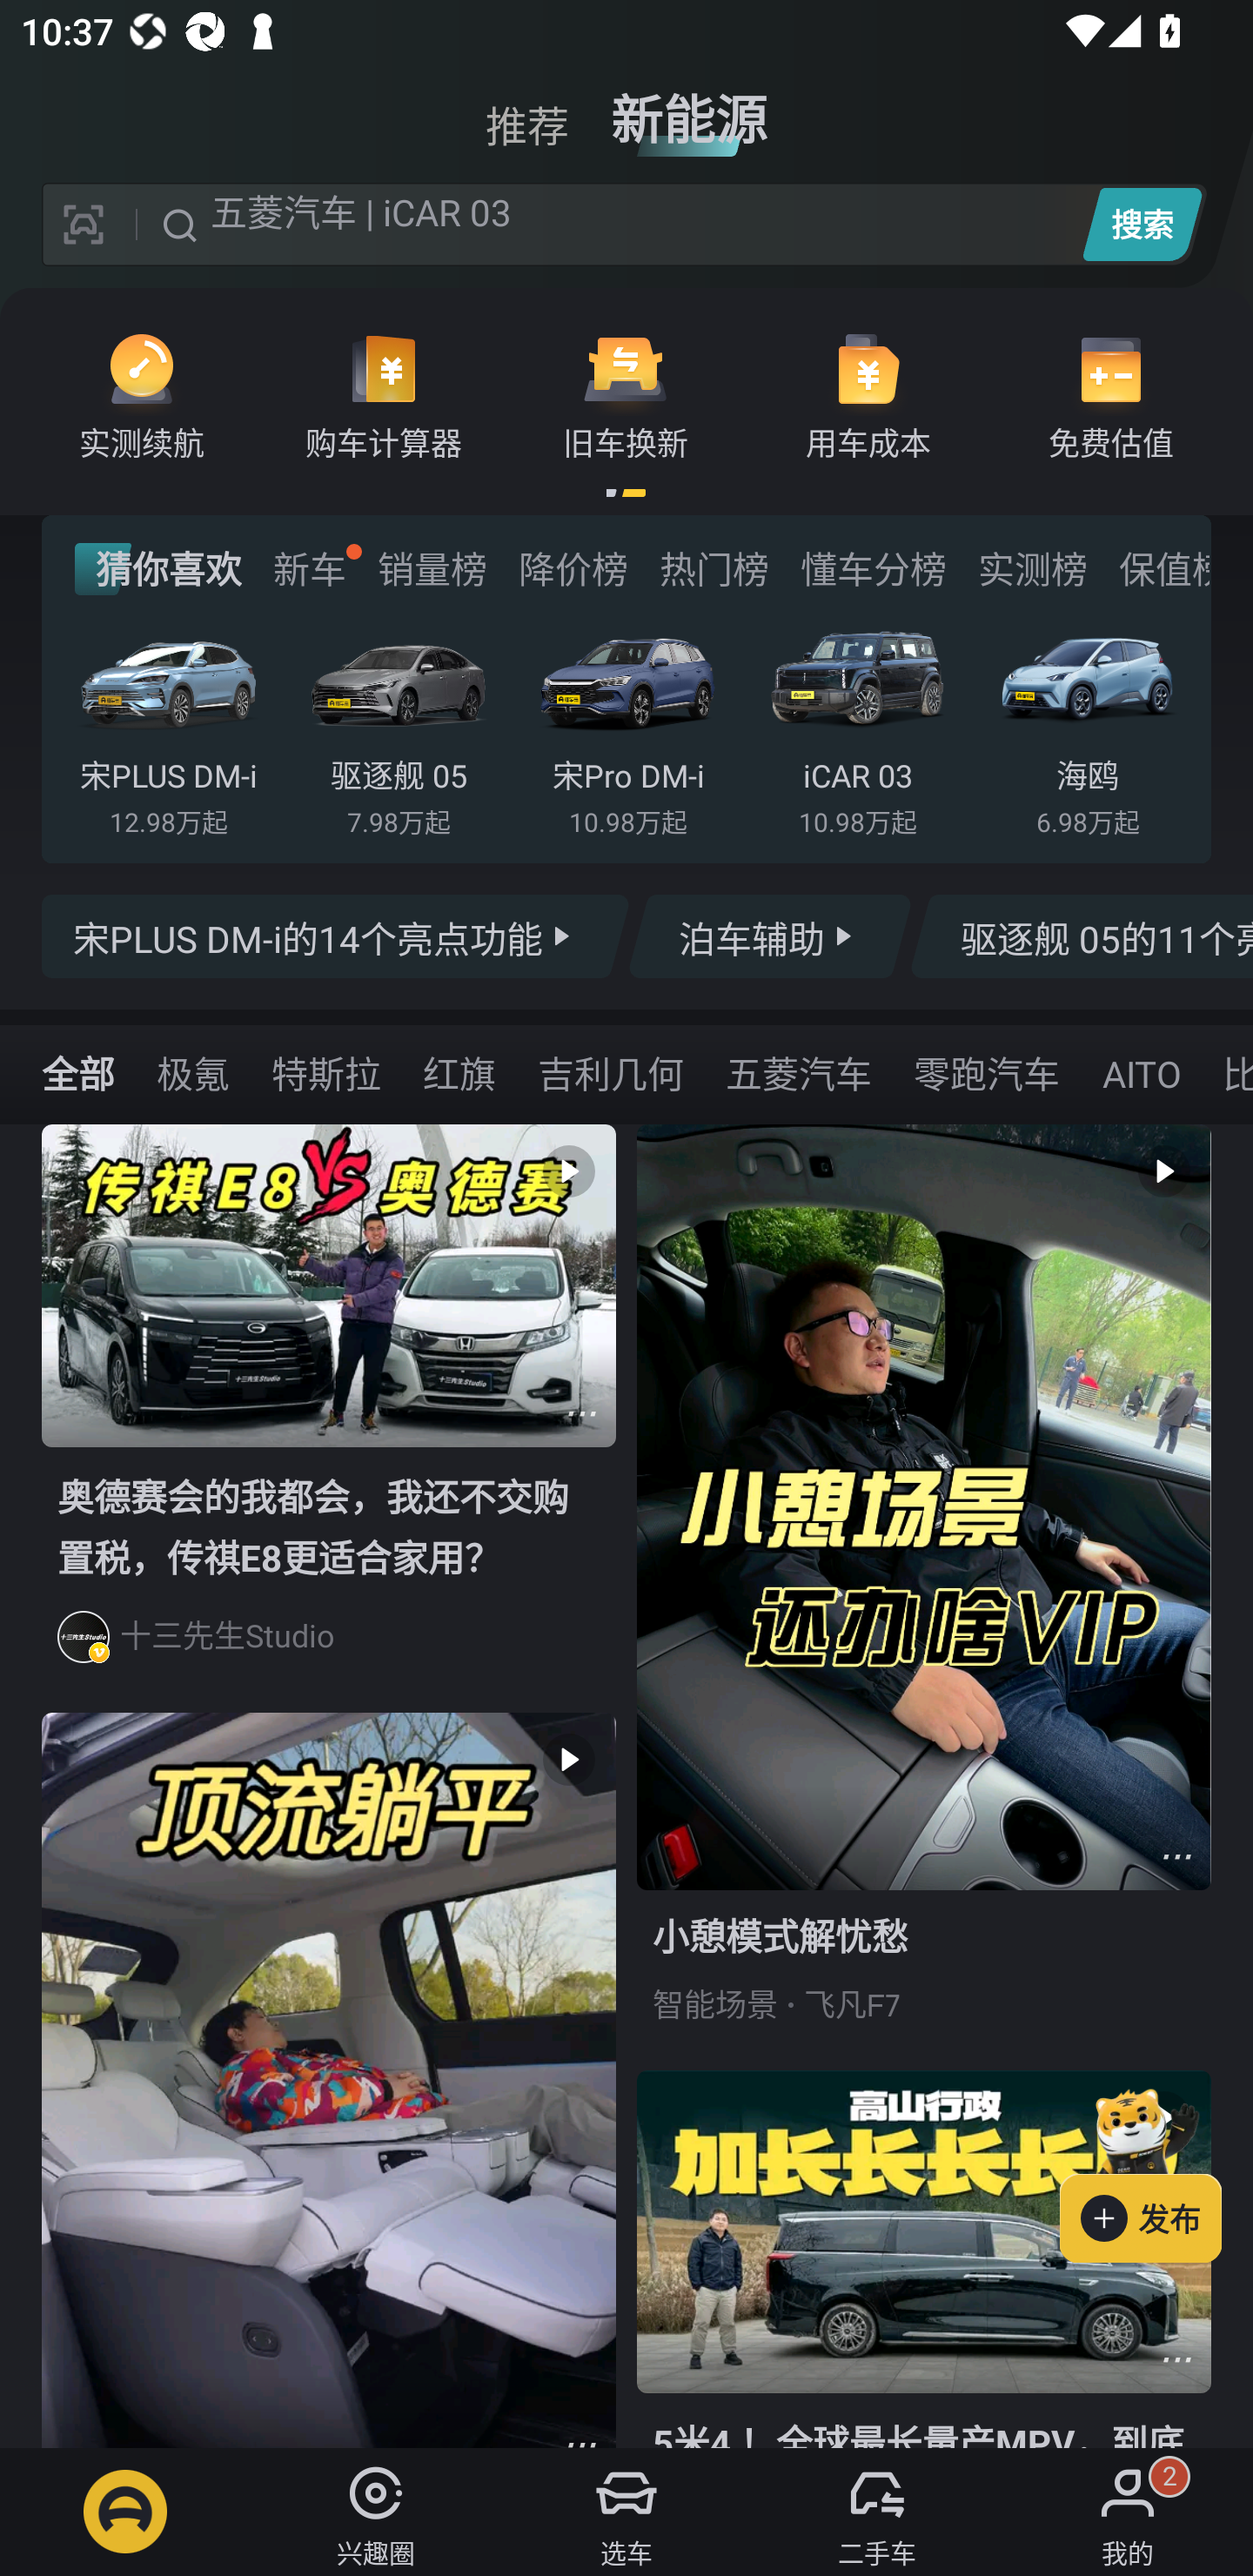 The image size is (1253, 2576). I want to click on 懂车分榜, so click(874, 569).